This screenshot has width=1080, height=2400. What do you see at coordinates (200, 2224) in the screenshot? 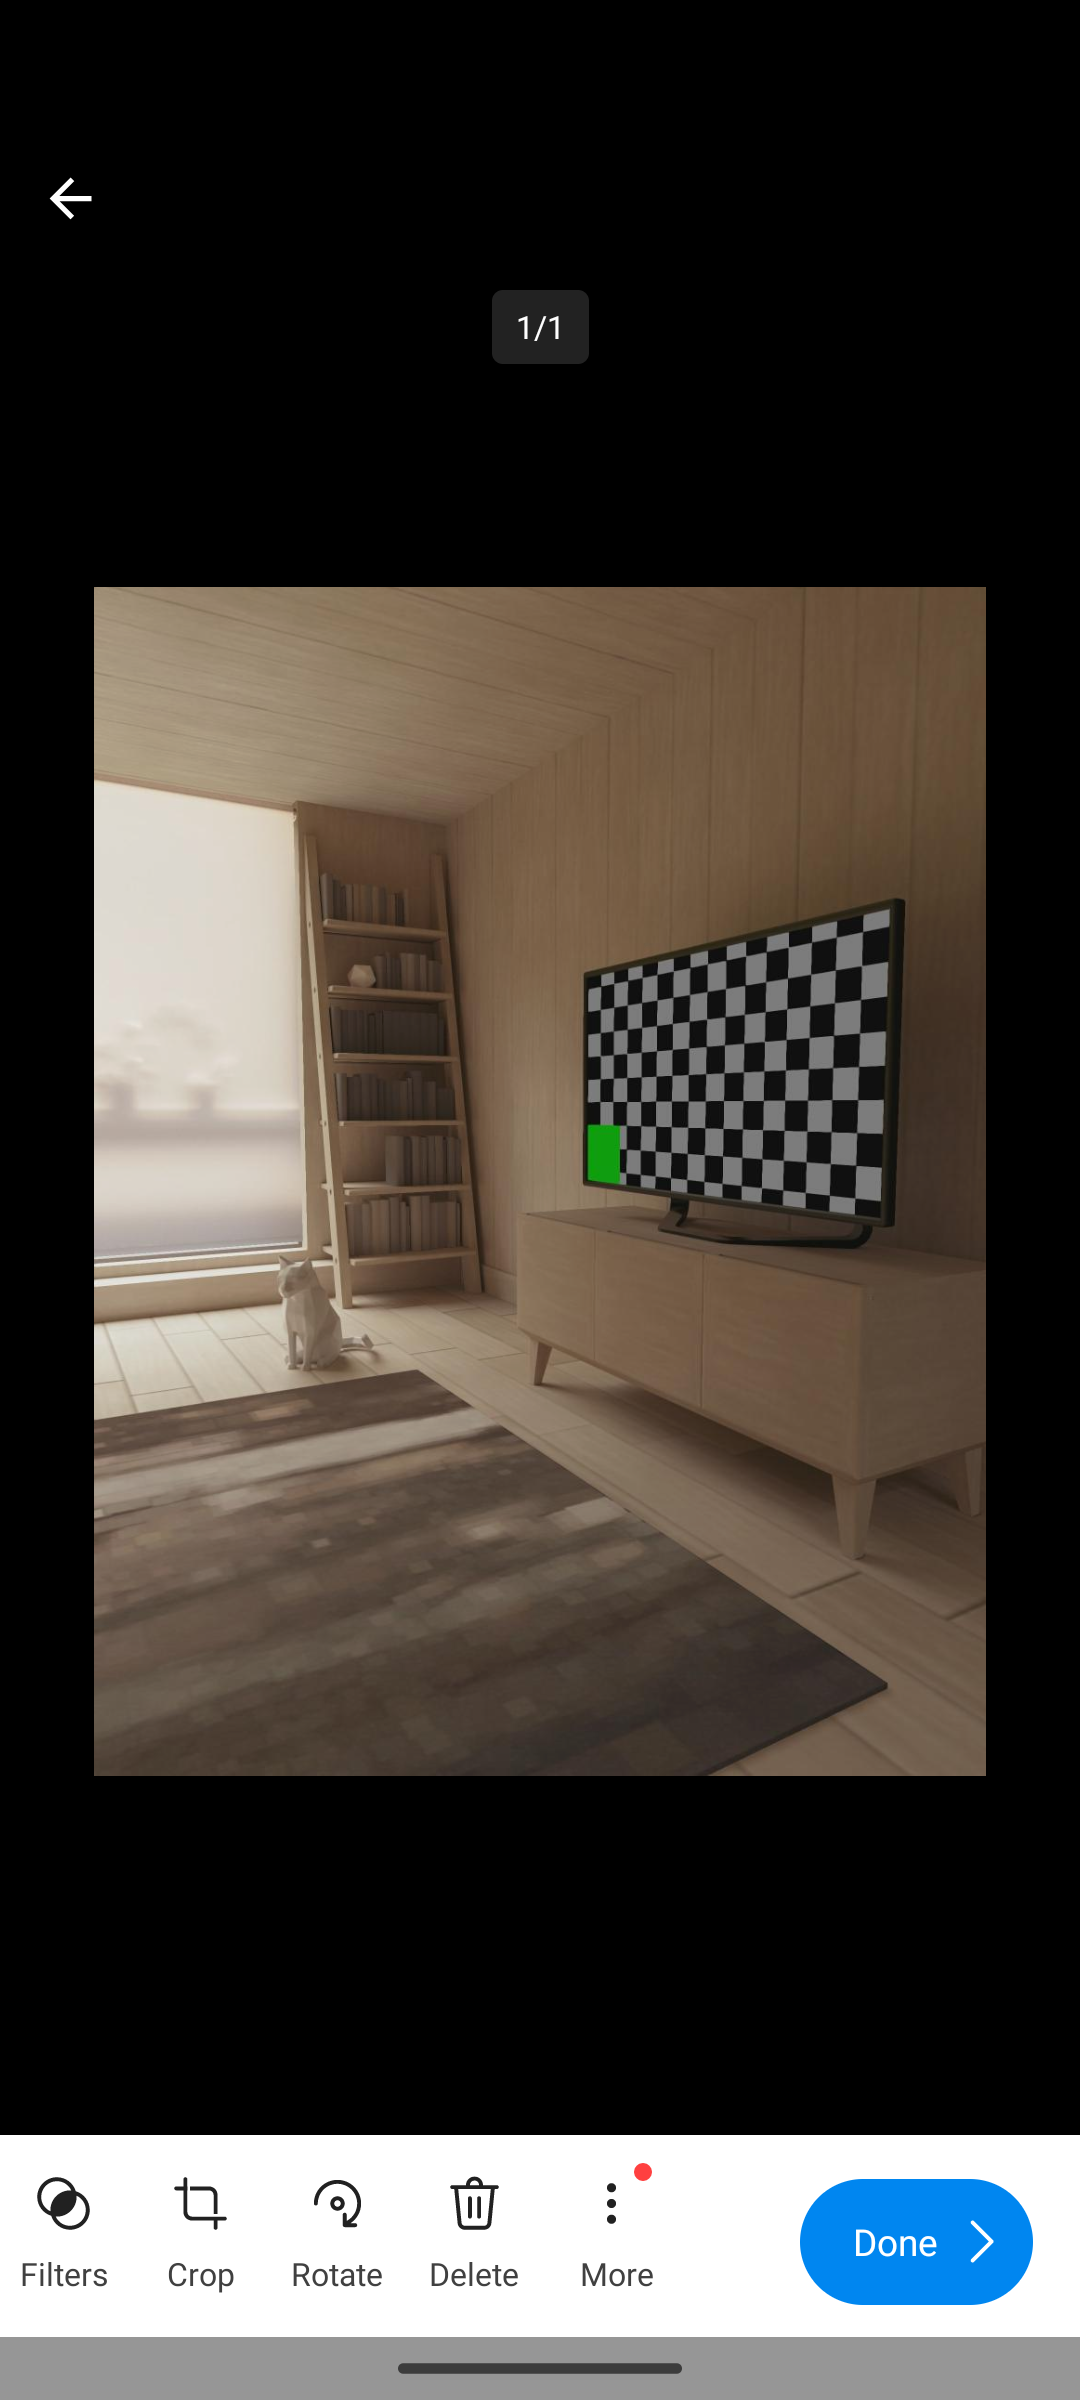
I see `Crop` at bounding box center [200, 2224].